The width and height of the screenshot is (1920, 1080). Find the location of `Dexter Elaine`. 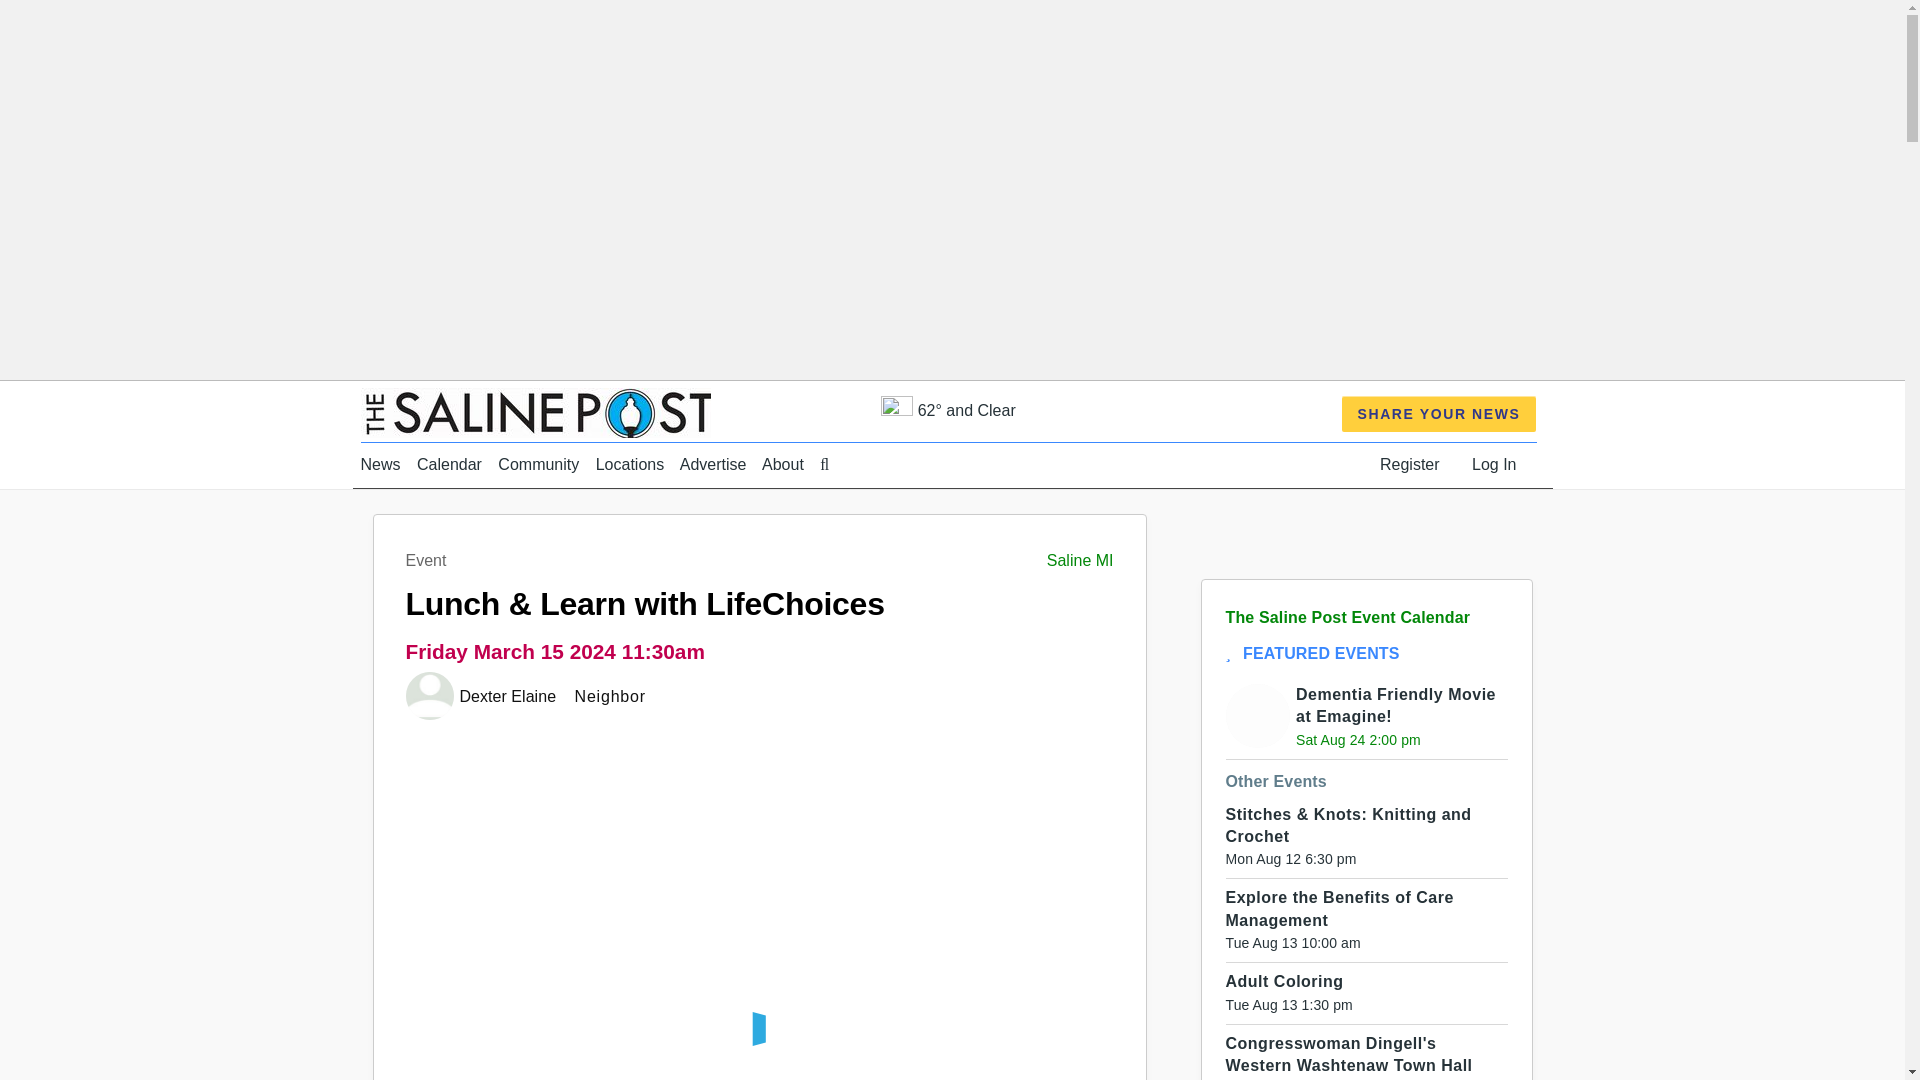

Dexter Elaine is located at coordinates (510, 696).